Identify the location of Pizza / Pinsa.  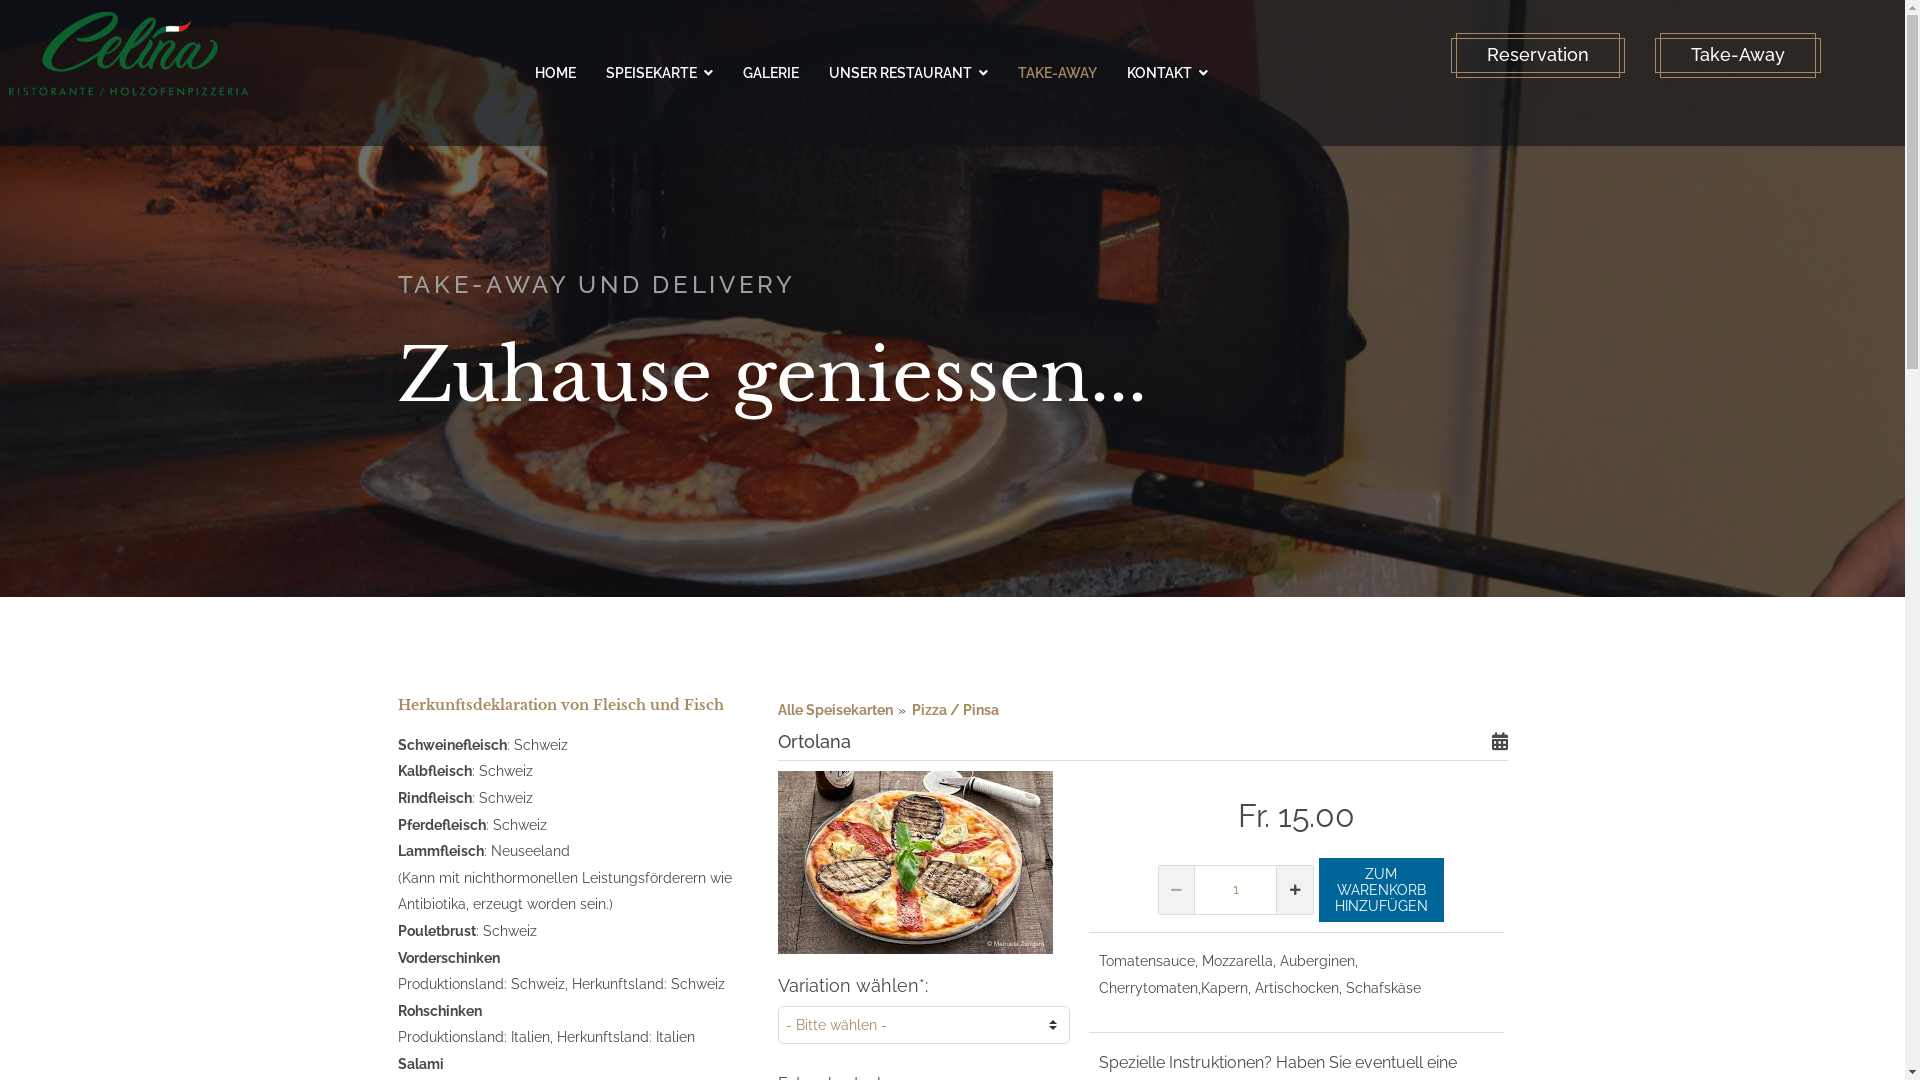
(955, 710).